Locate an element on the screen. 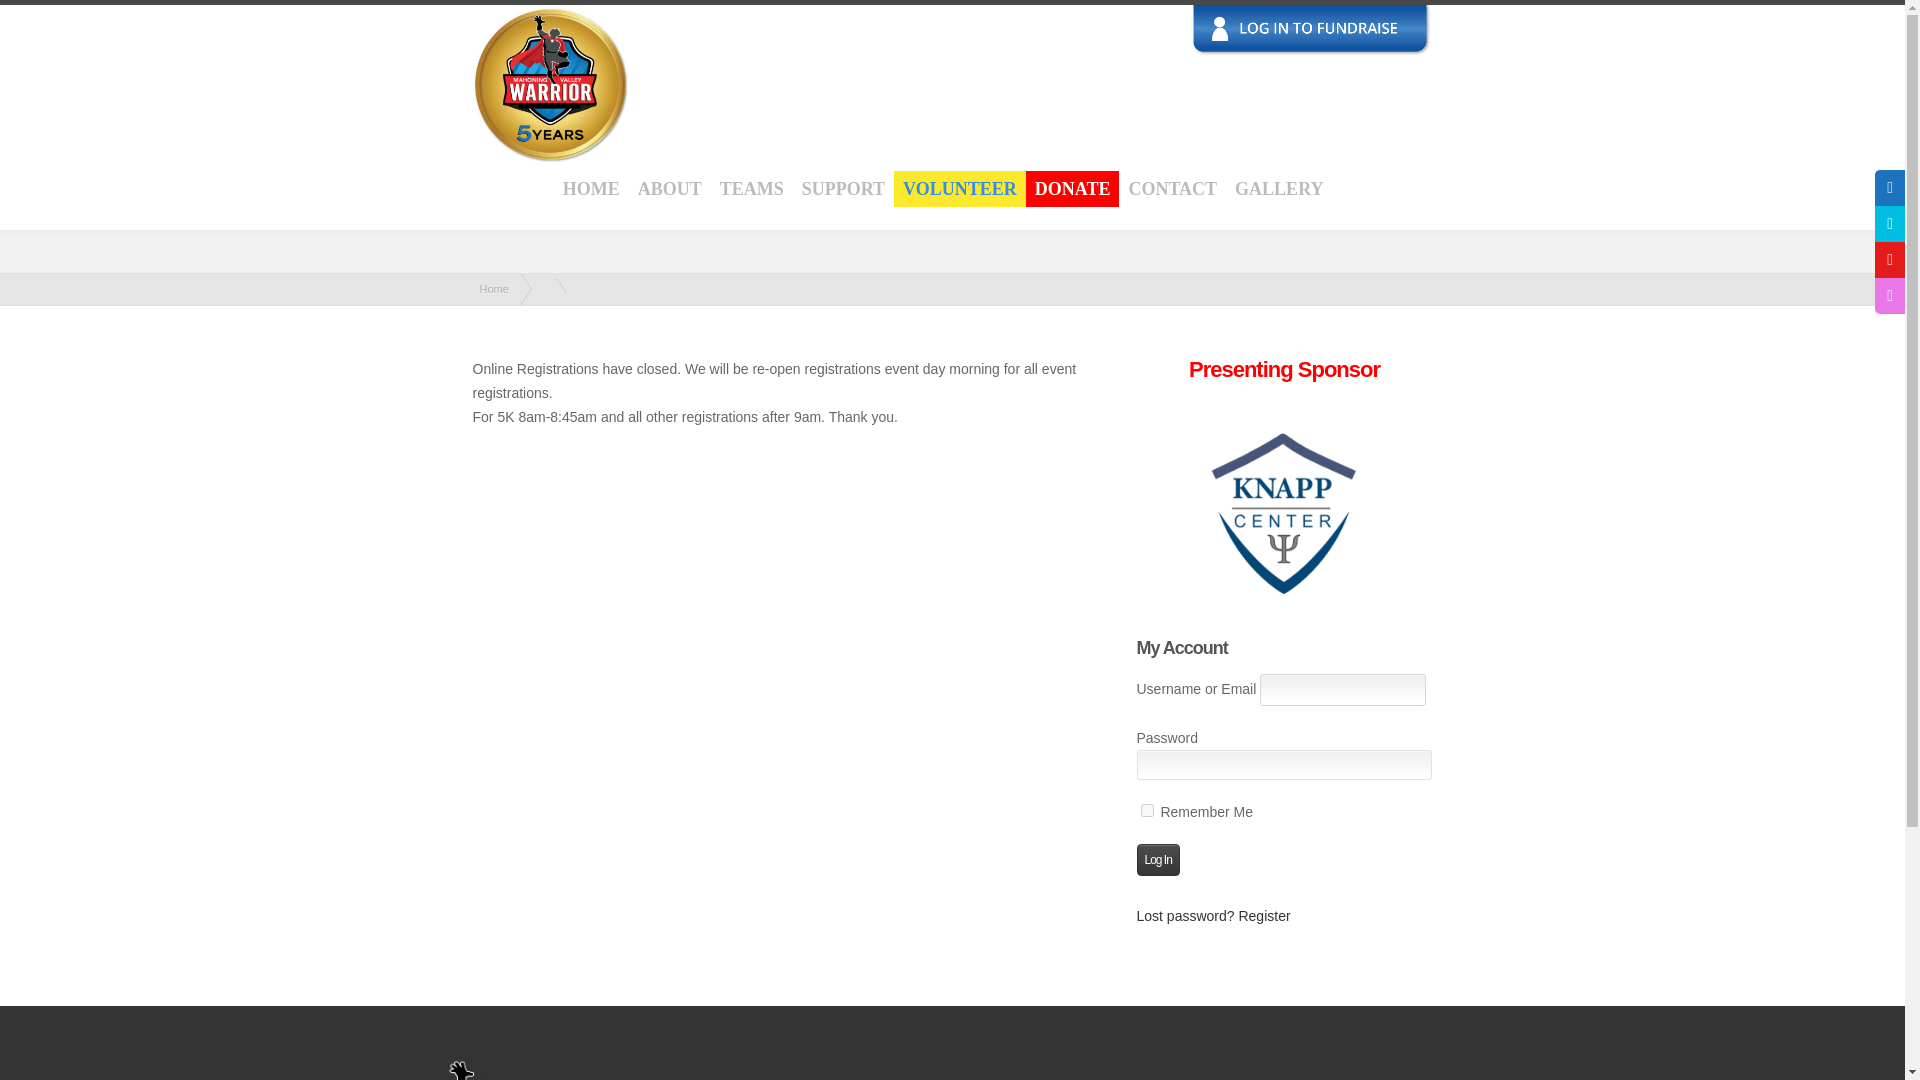 The width and height of the screenshot is (1920, 1080). HOME is located at coordinates (591, 188).